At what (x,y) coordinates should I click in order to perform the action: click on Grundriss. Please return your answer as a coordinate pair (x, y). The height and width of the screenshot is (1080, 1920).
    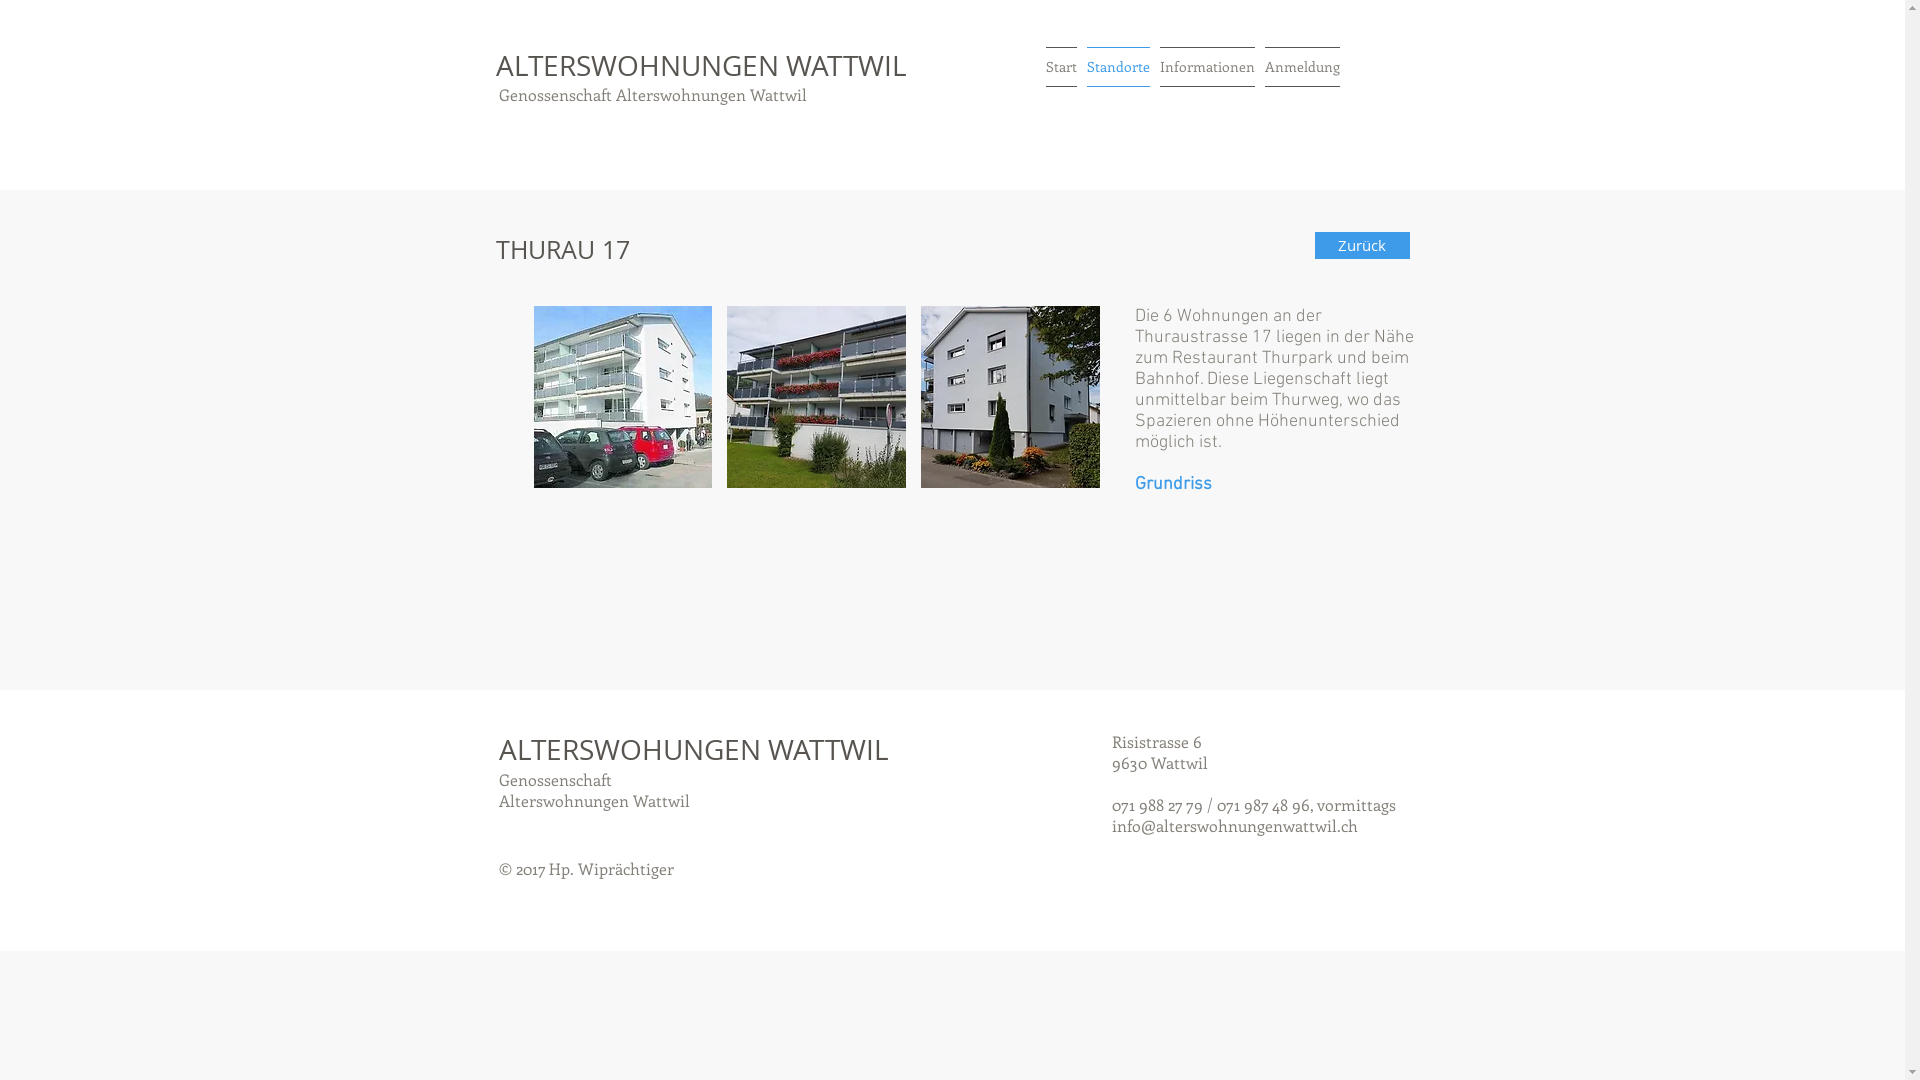
    Looking at the image, I should click on (1172, 484).